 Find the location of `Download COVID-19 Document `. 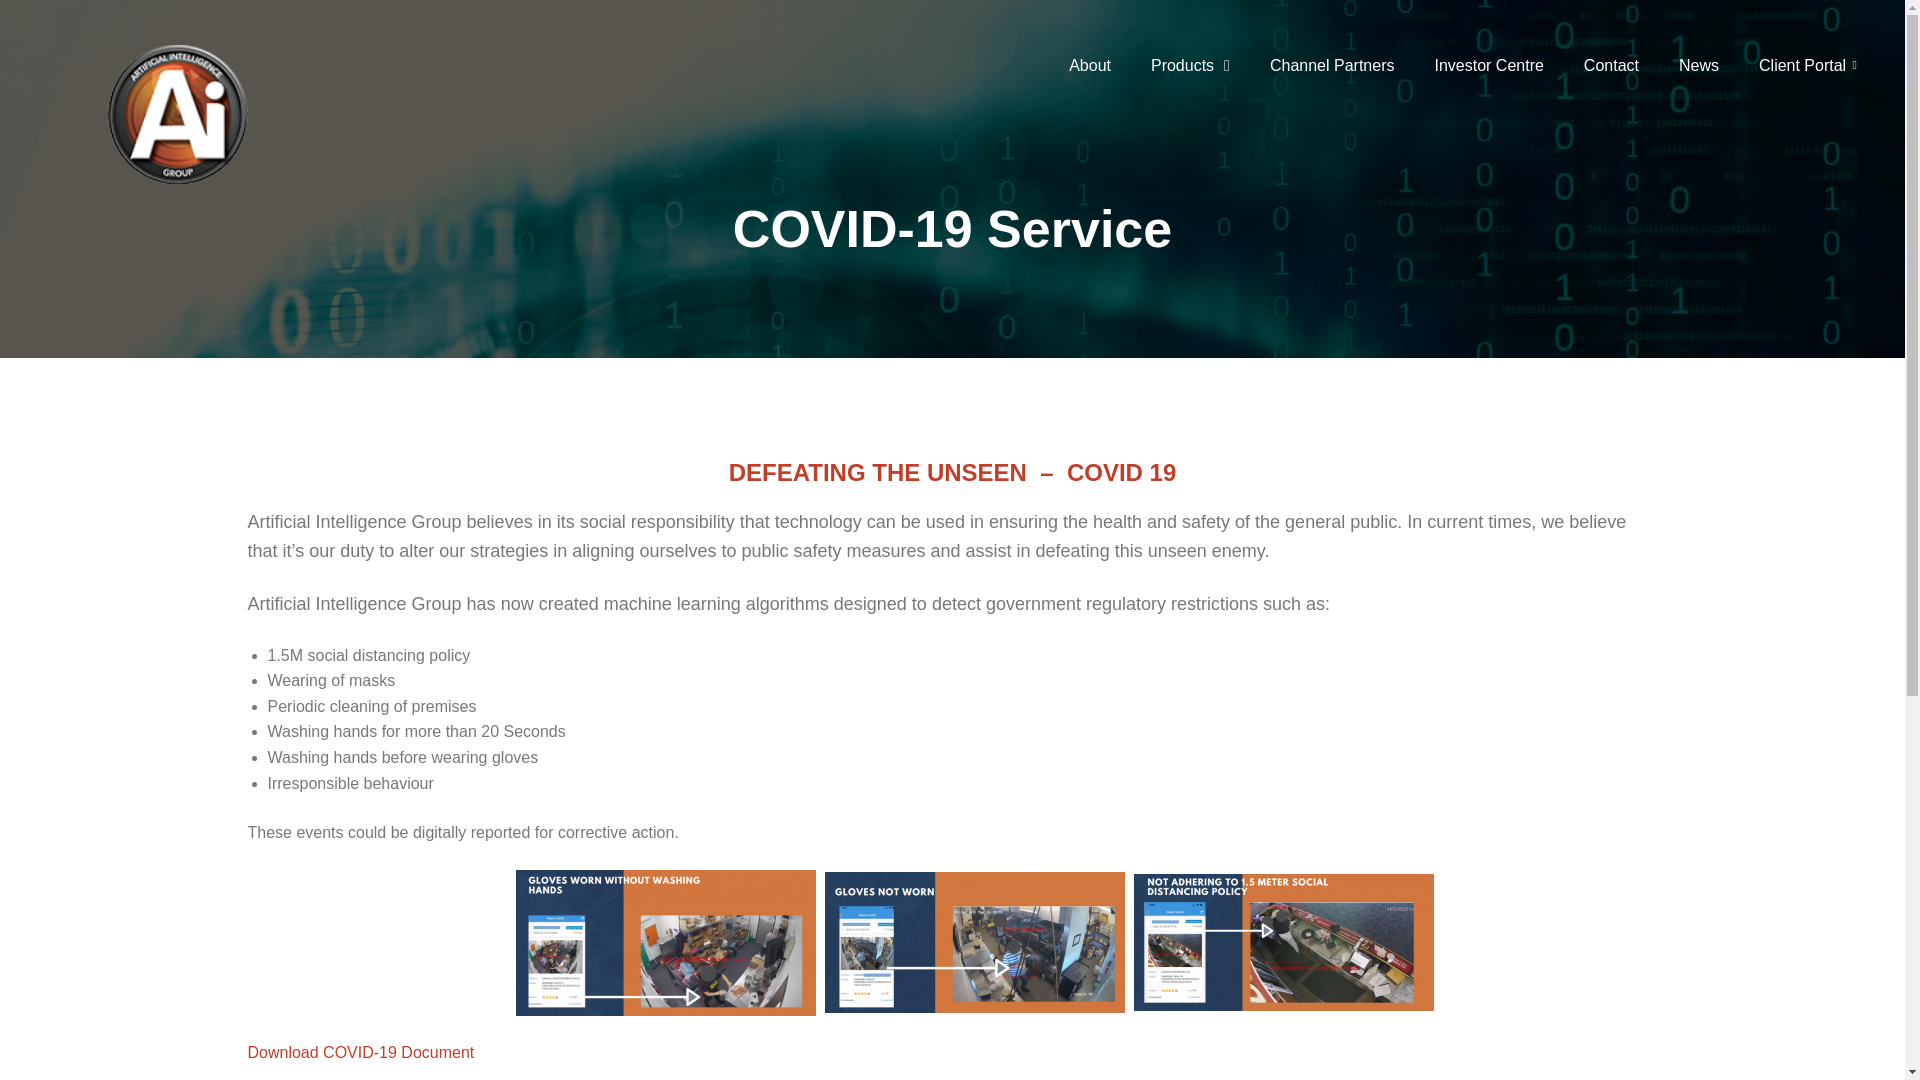

Download COVID-19 Document  is located at coordinates (362, 1052).